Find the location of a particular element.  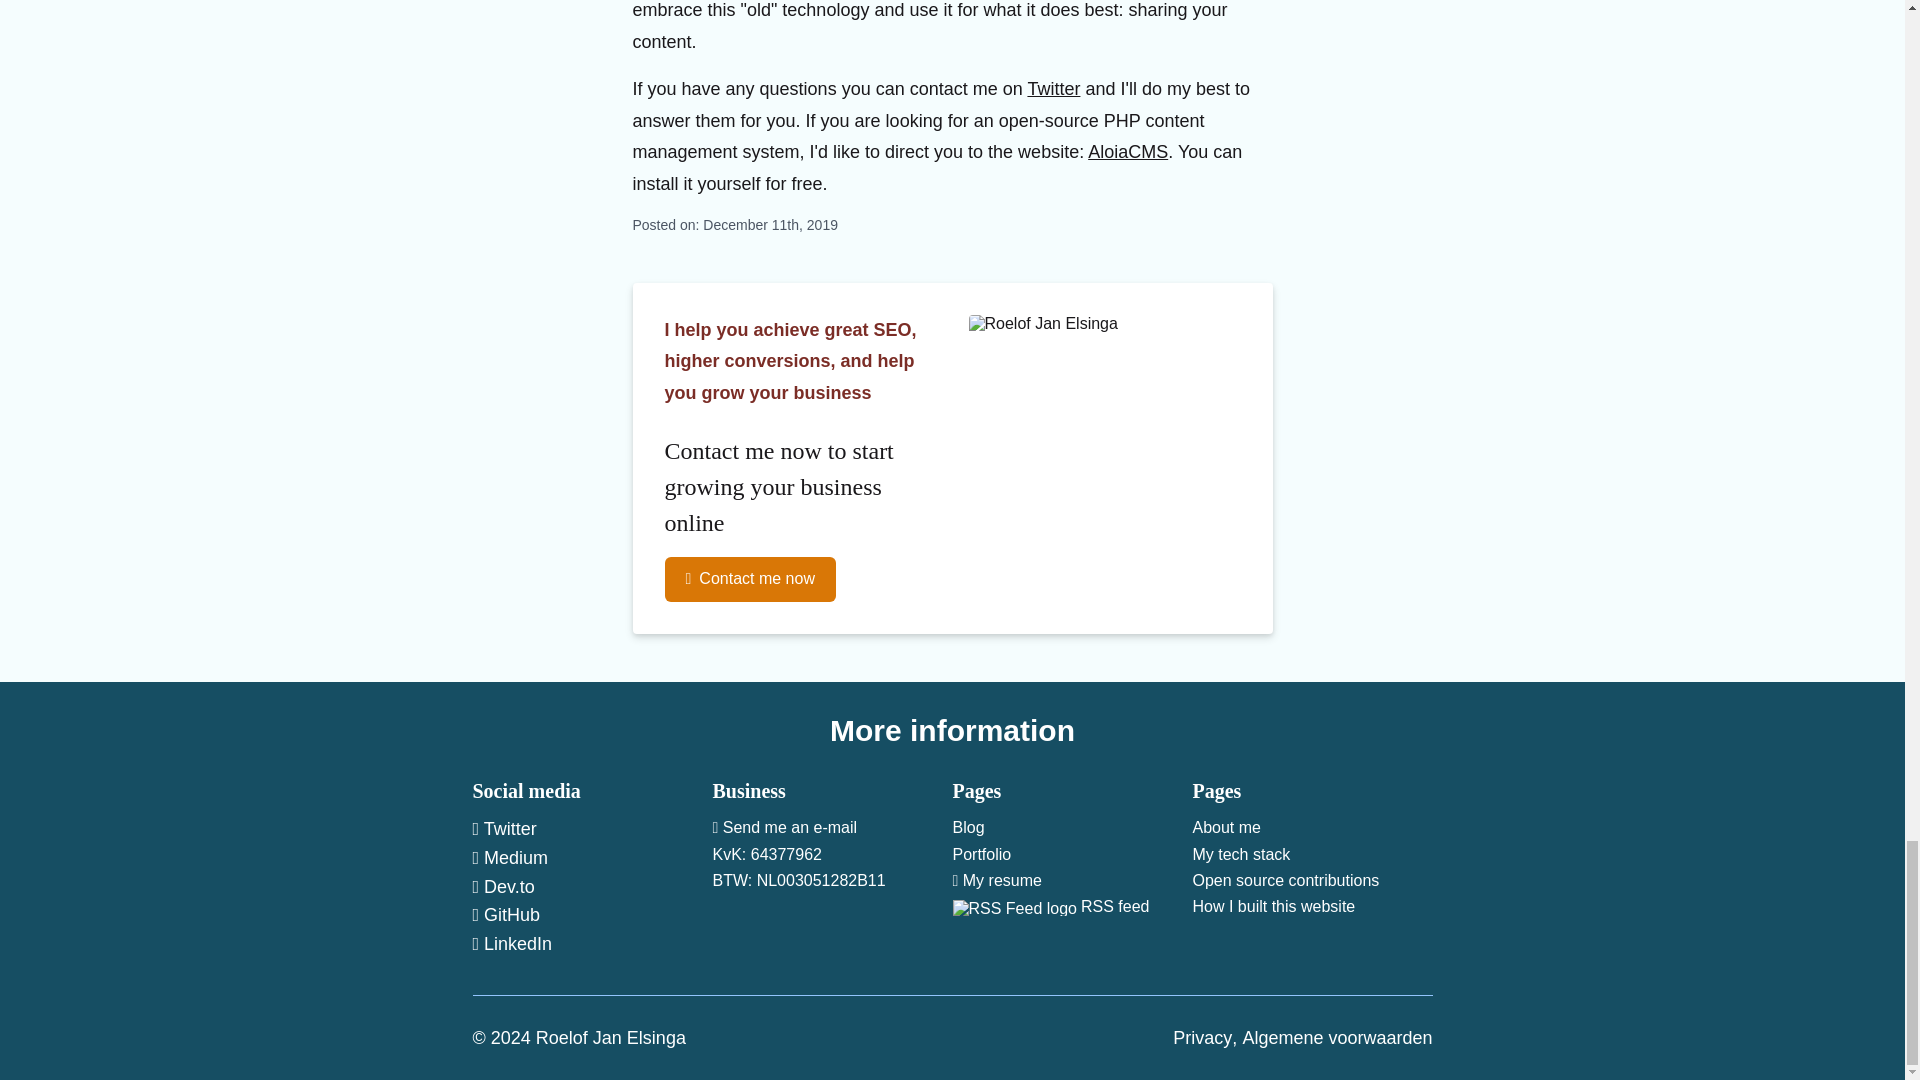

Open source contributions is located at coordinates (1285, 880).